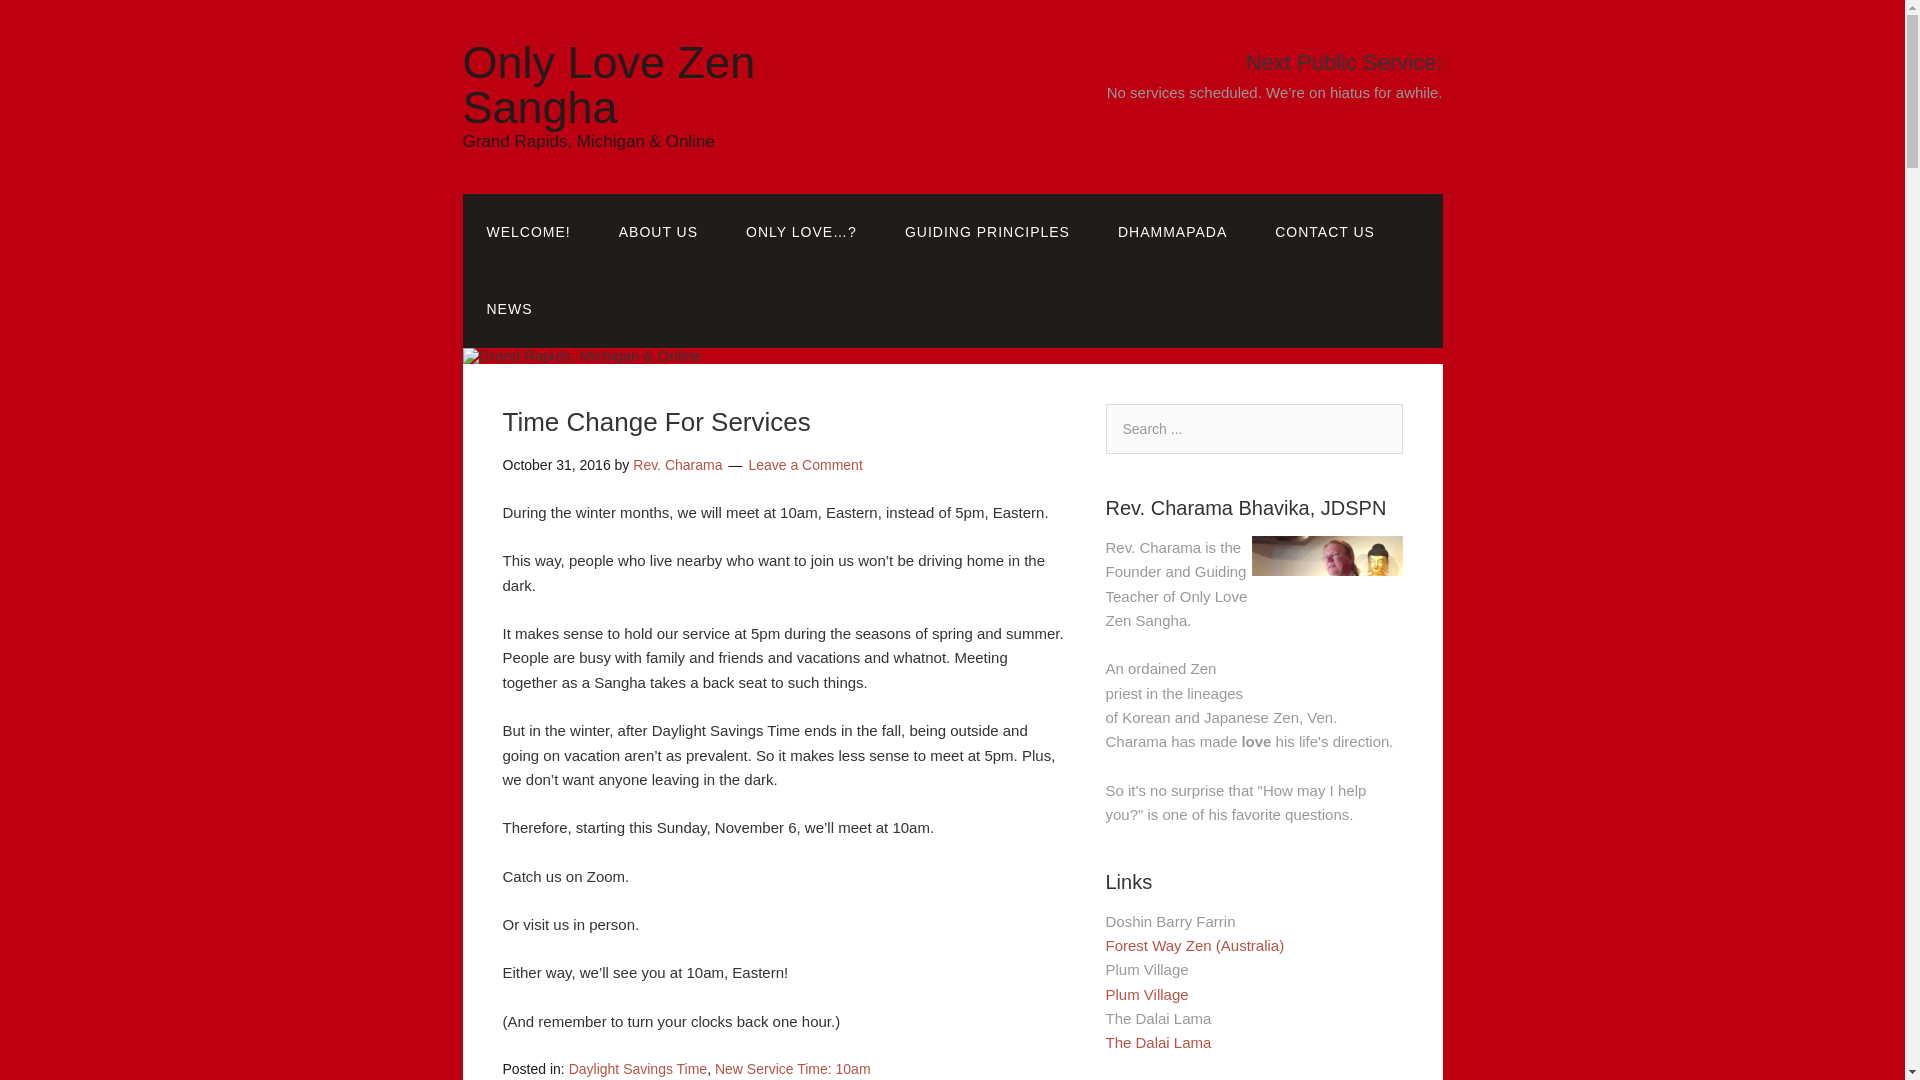 The image size is (1920, 1080). Describe the element at coordinates (805, 464) in the screenshot. I see `Leave a Comment` at that location.